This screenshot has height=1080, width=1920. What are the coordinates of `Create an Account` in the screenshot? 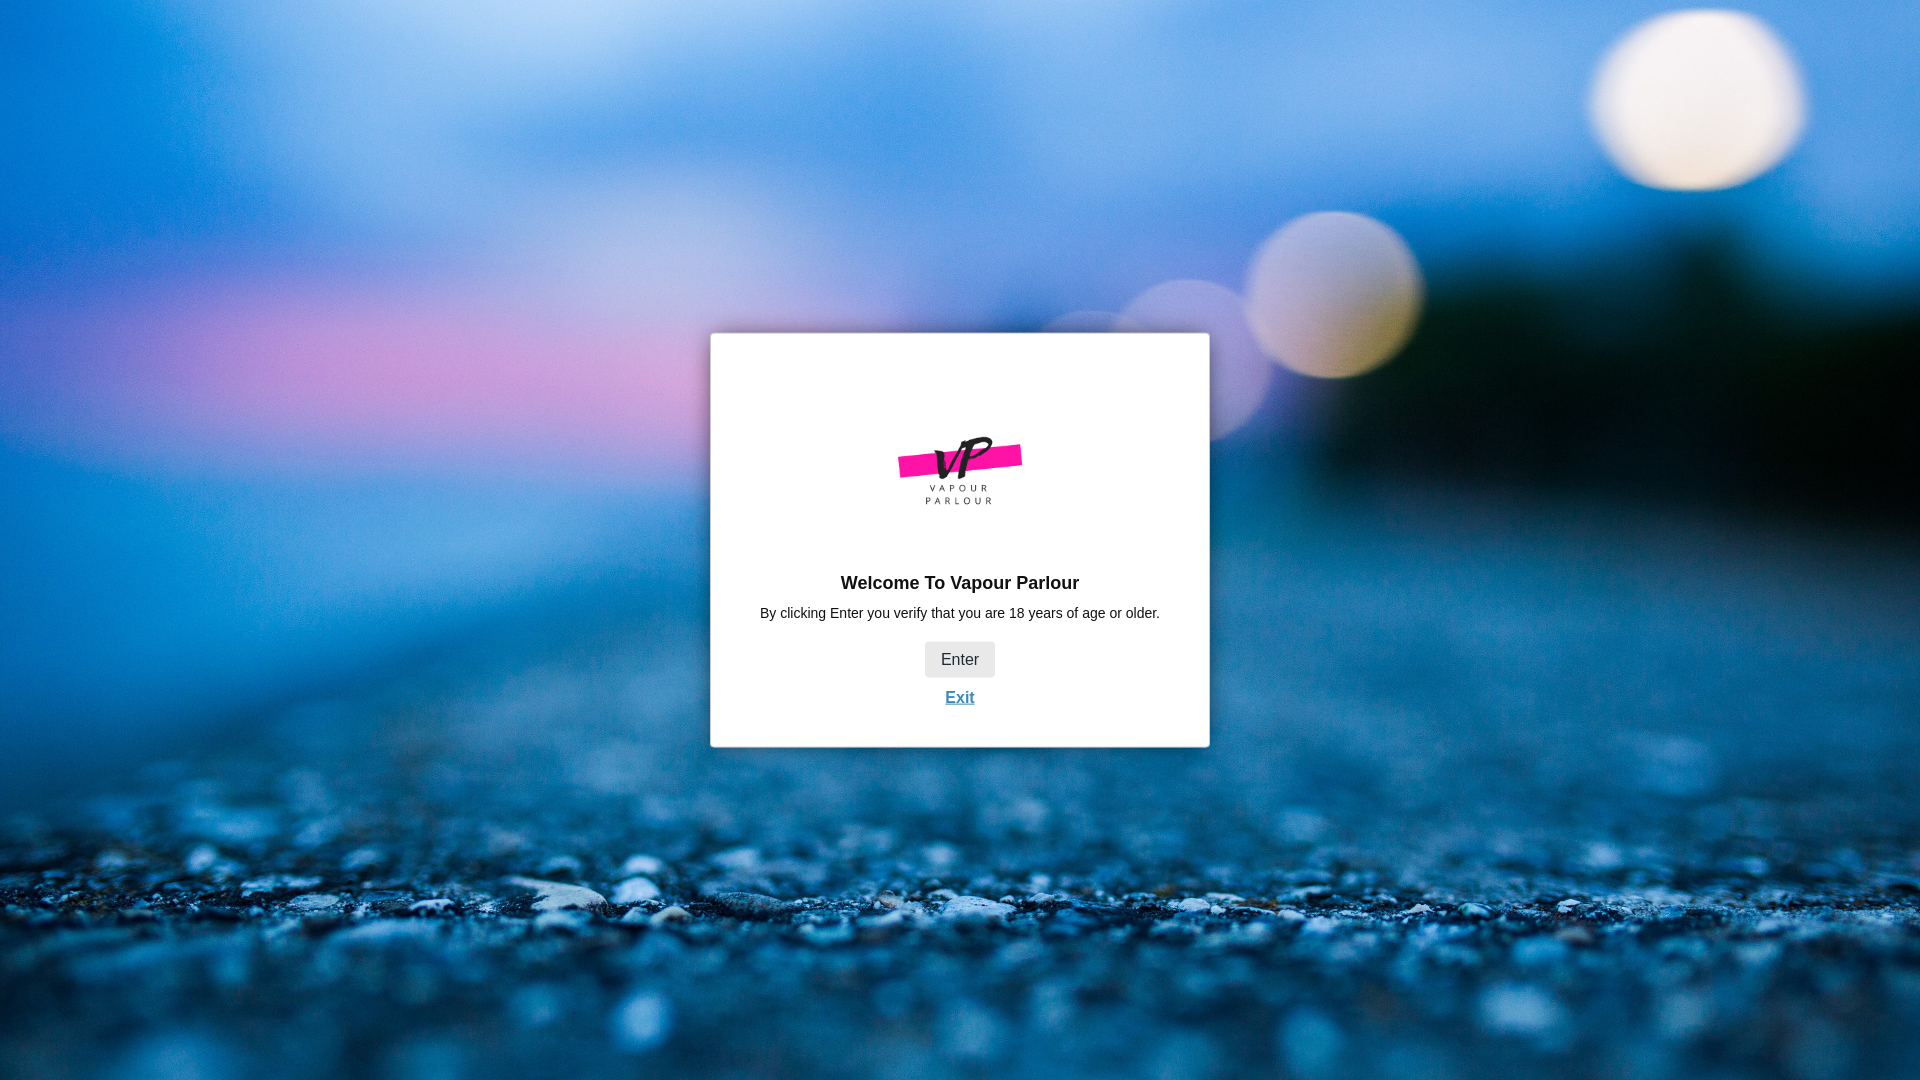 It's located at (1407, 165).